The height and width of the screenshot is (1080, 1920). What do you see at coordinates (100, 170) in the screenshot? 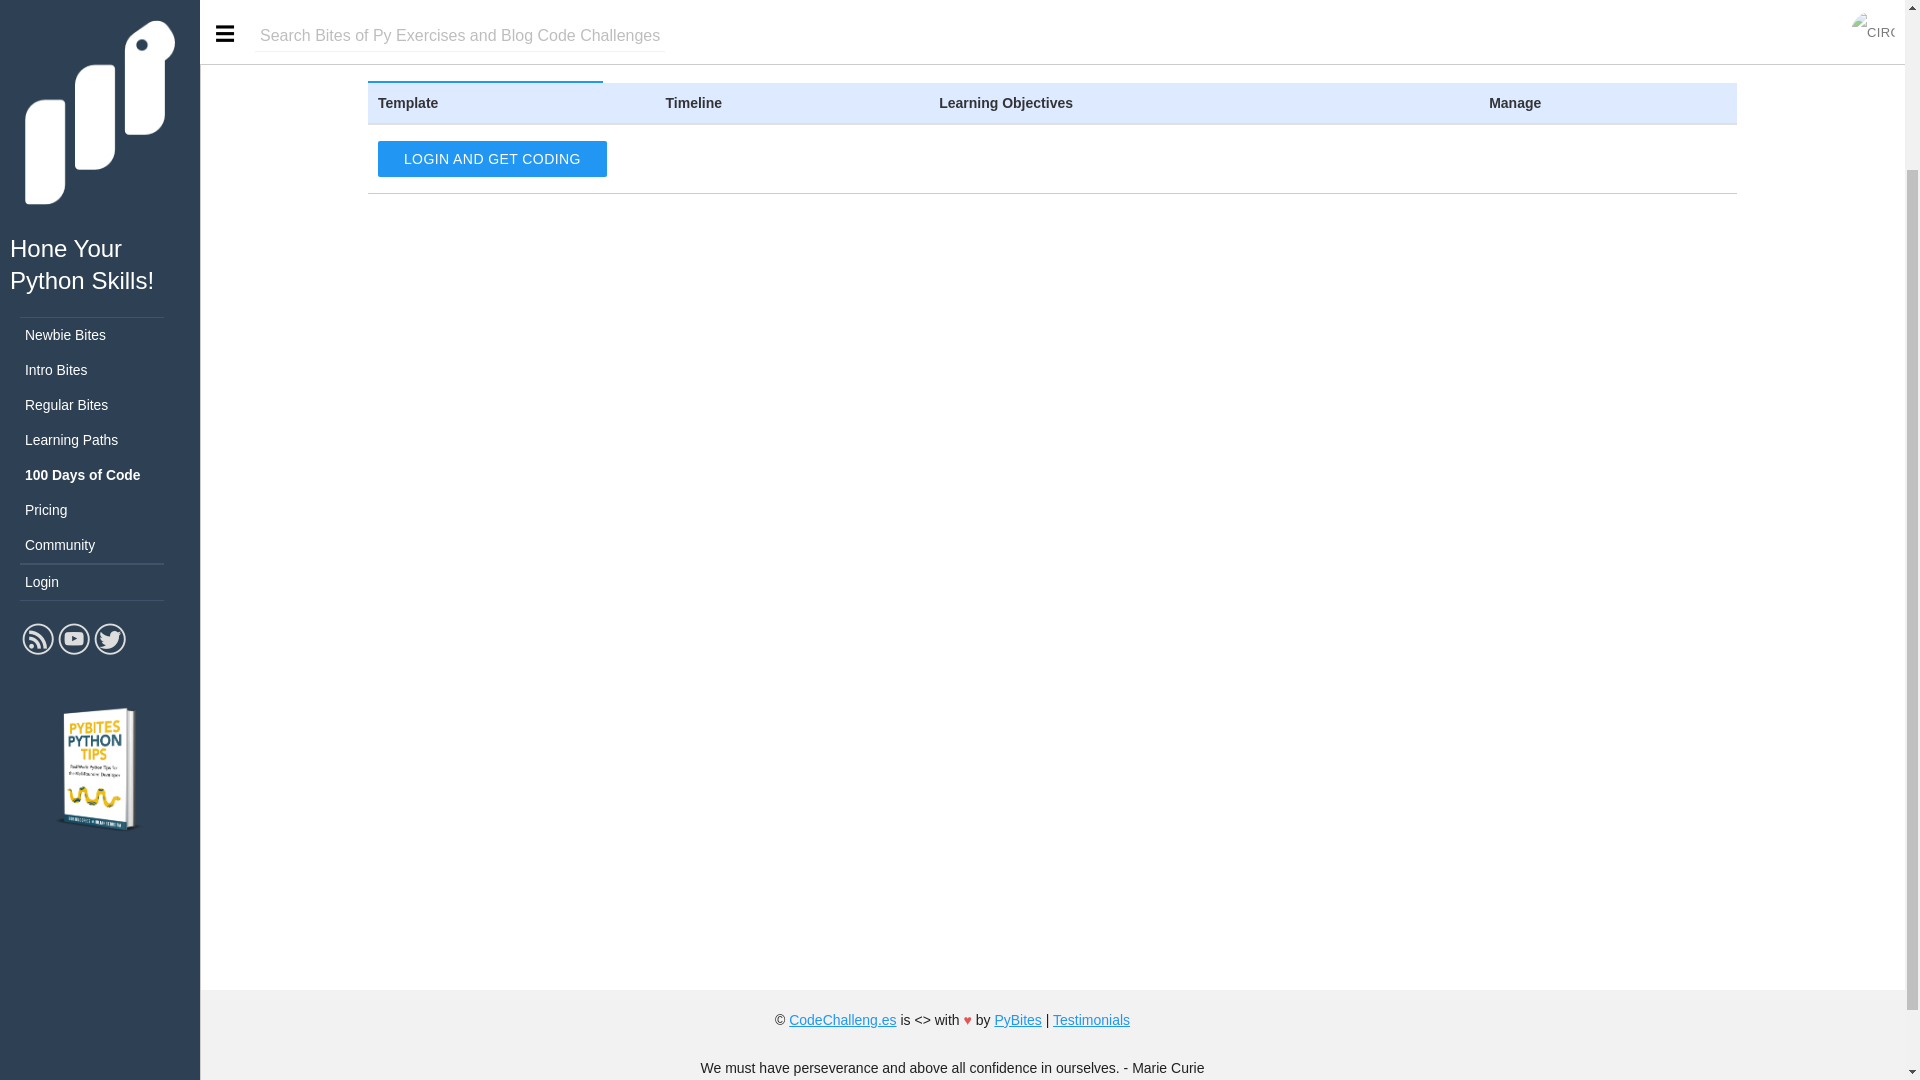
I see `Intro Bites` at bounding box center [100, 170].